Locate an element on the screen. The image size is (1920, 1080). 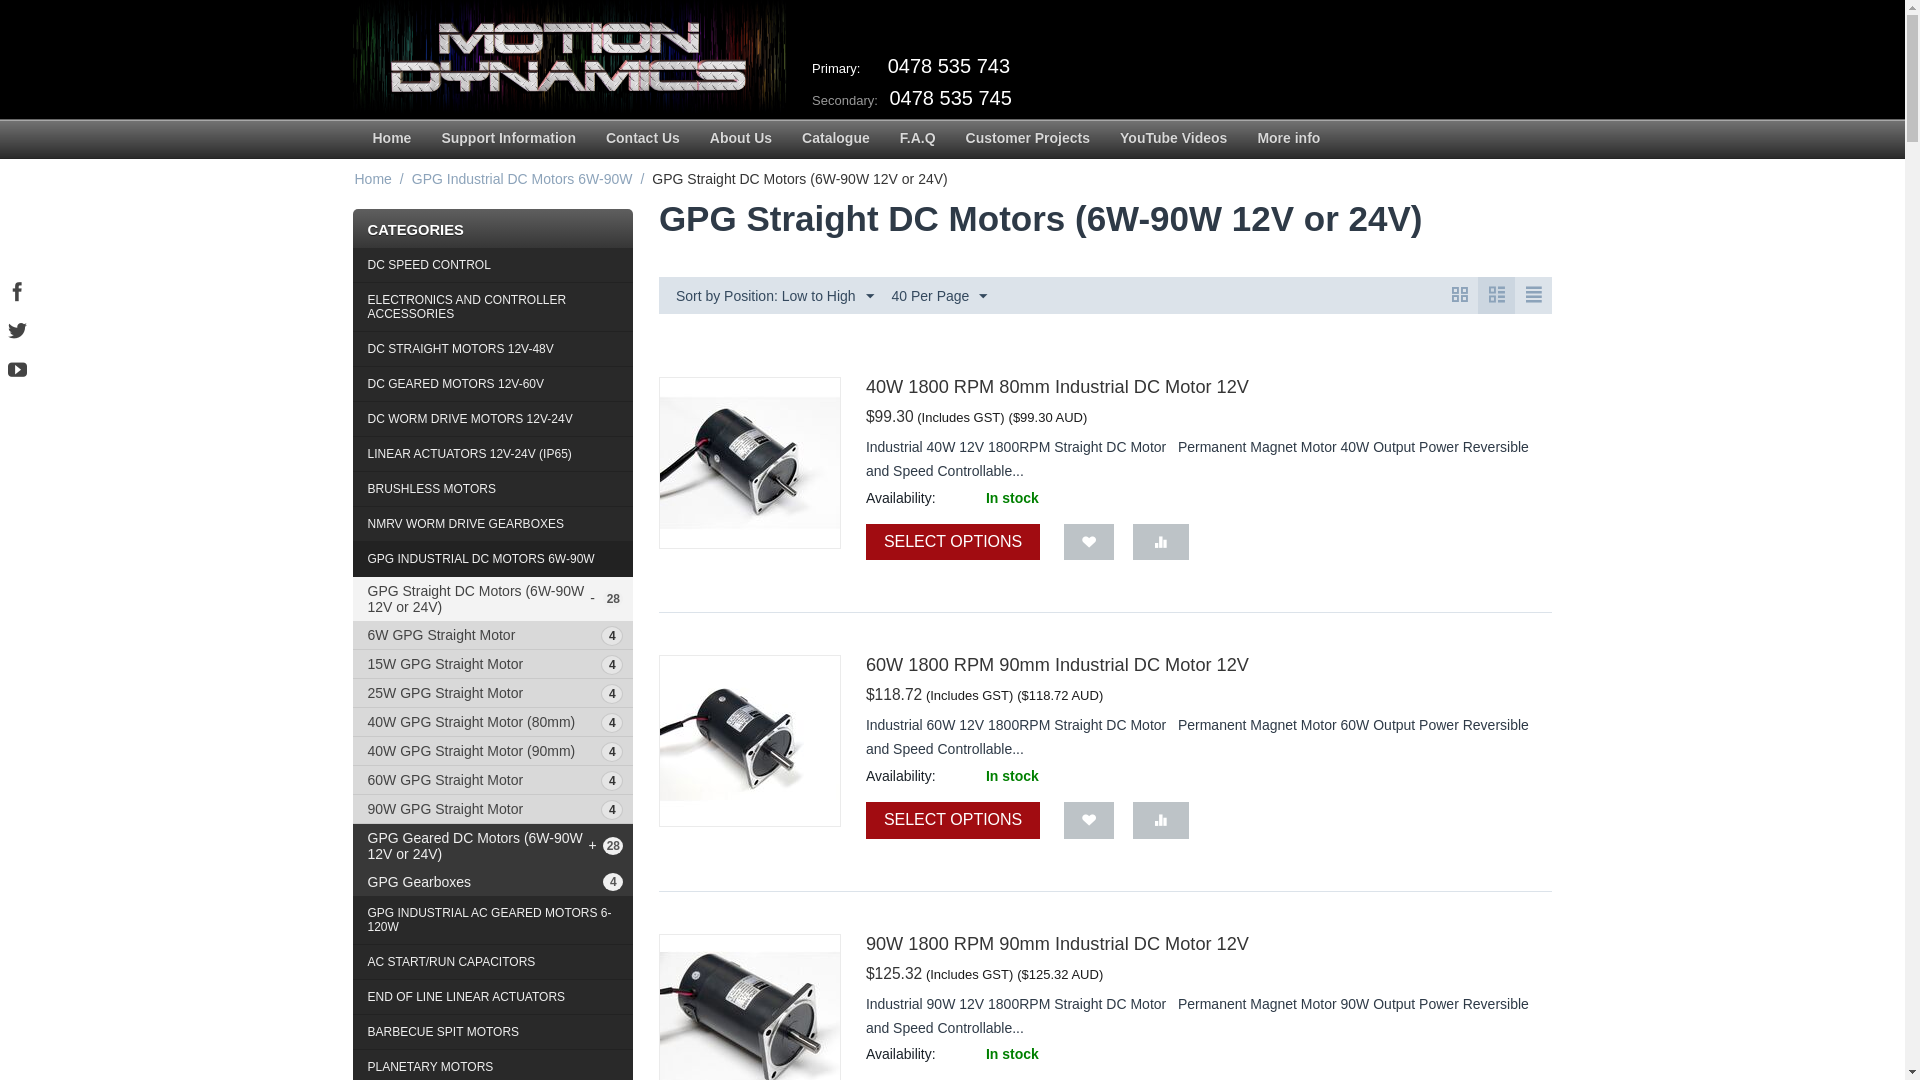
0478 535 743 is located at coordinates (948, 66).